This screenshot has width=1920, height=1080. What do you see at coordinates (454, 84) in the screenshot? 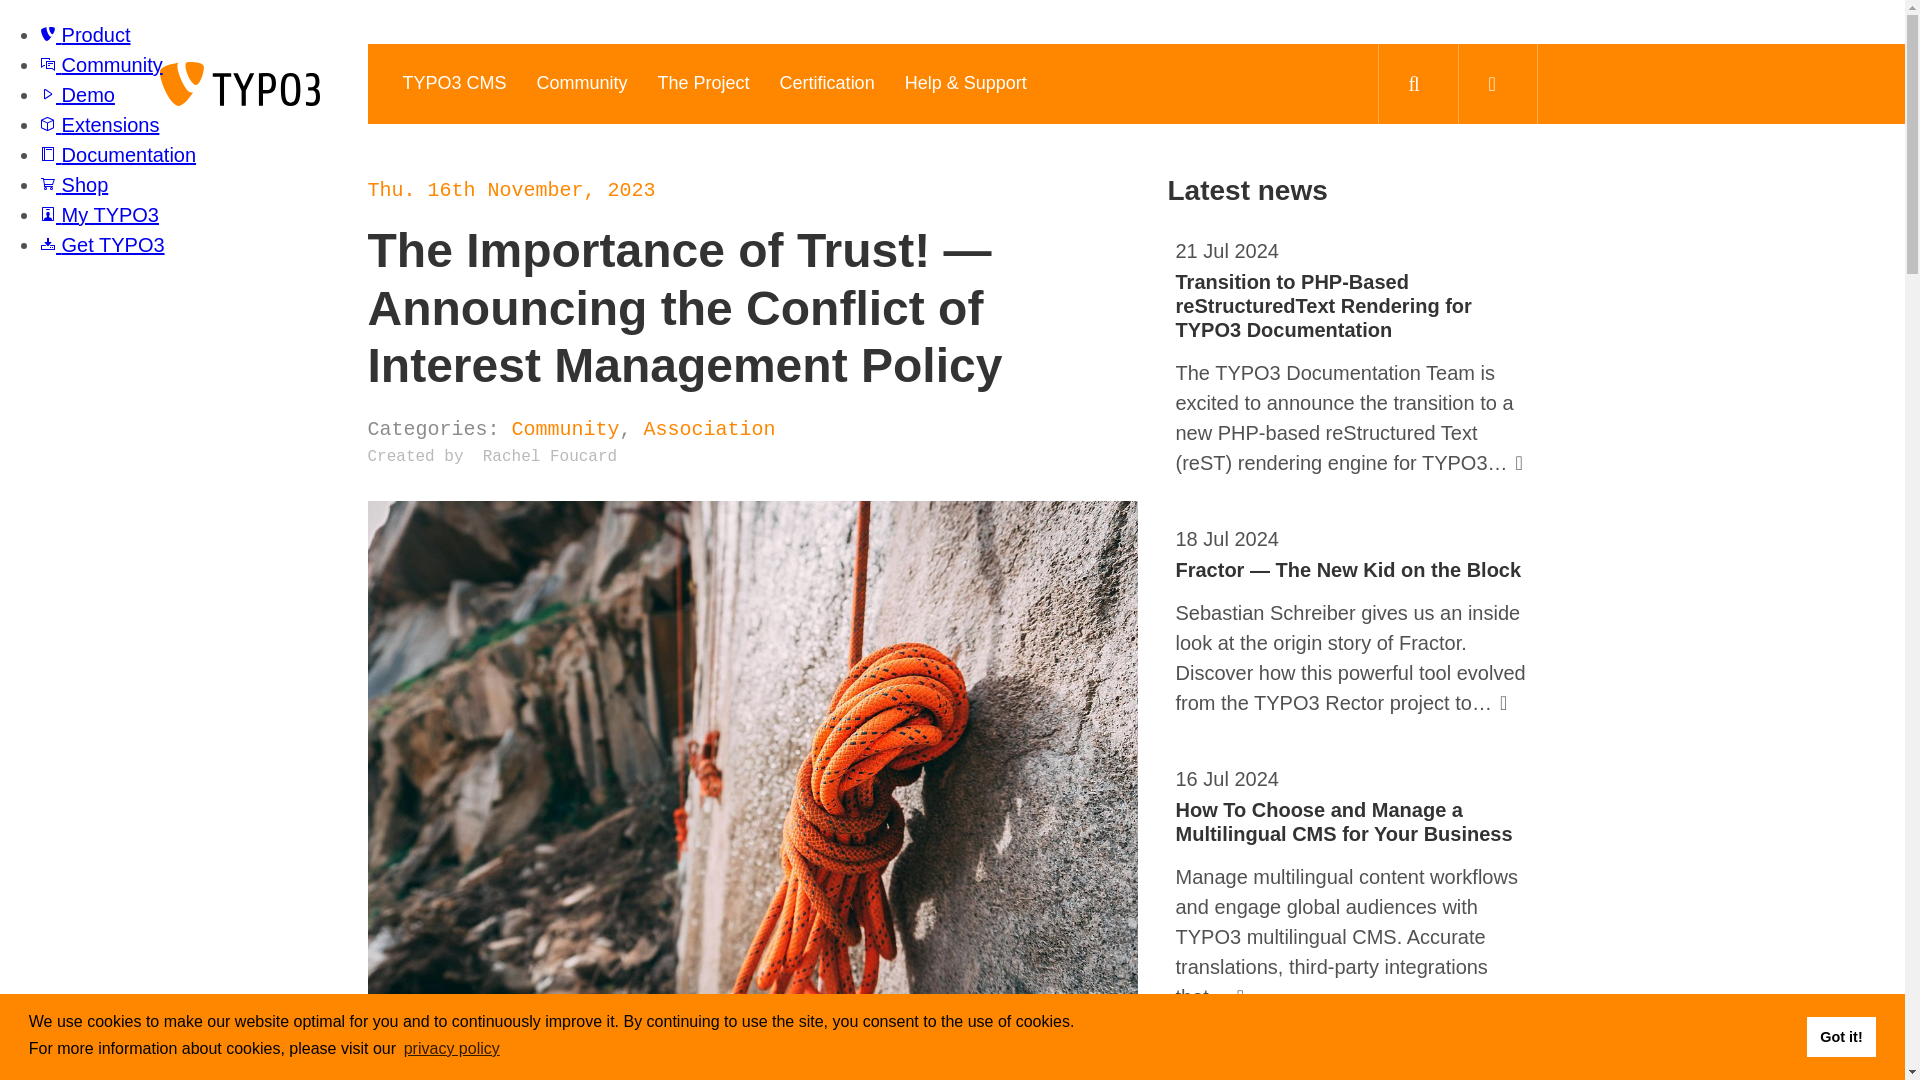
I see `TYPO3 CMS` at bounding box center [454, 84].